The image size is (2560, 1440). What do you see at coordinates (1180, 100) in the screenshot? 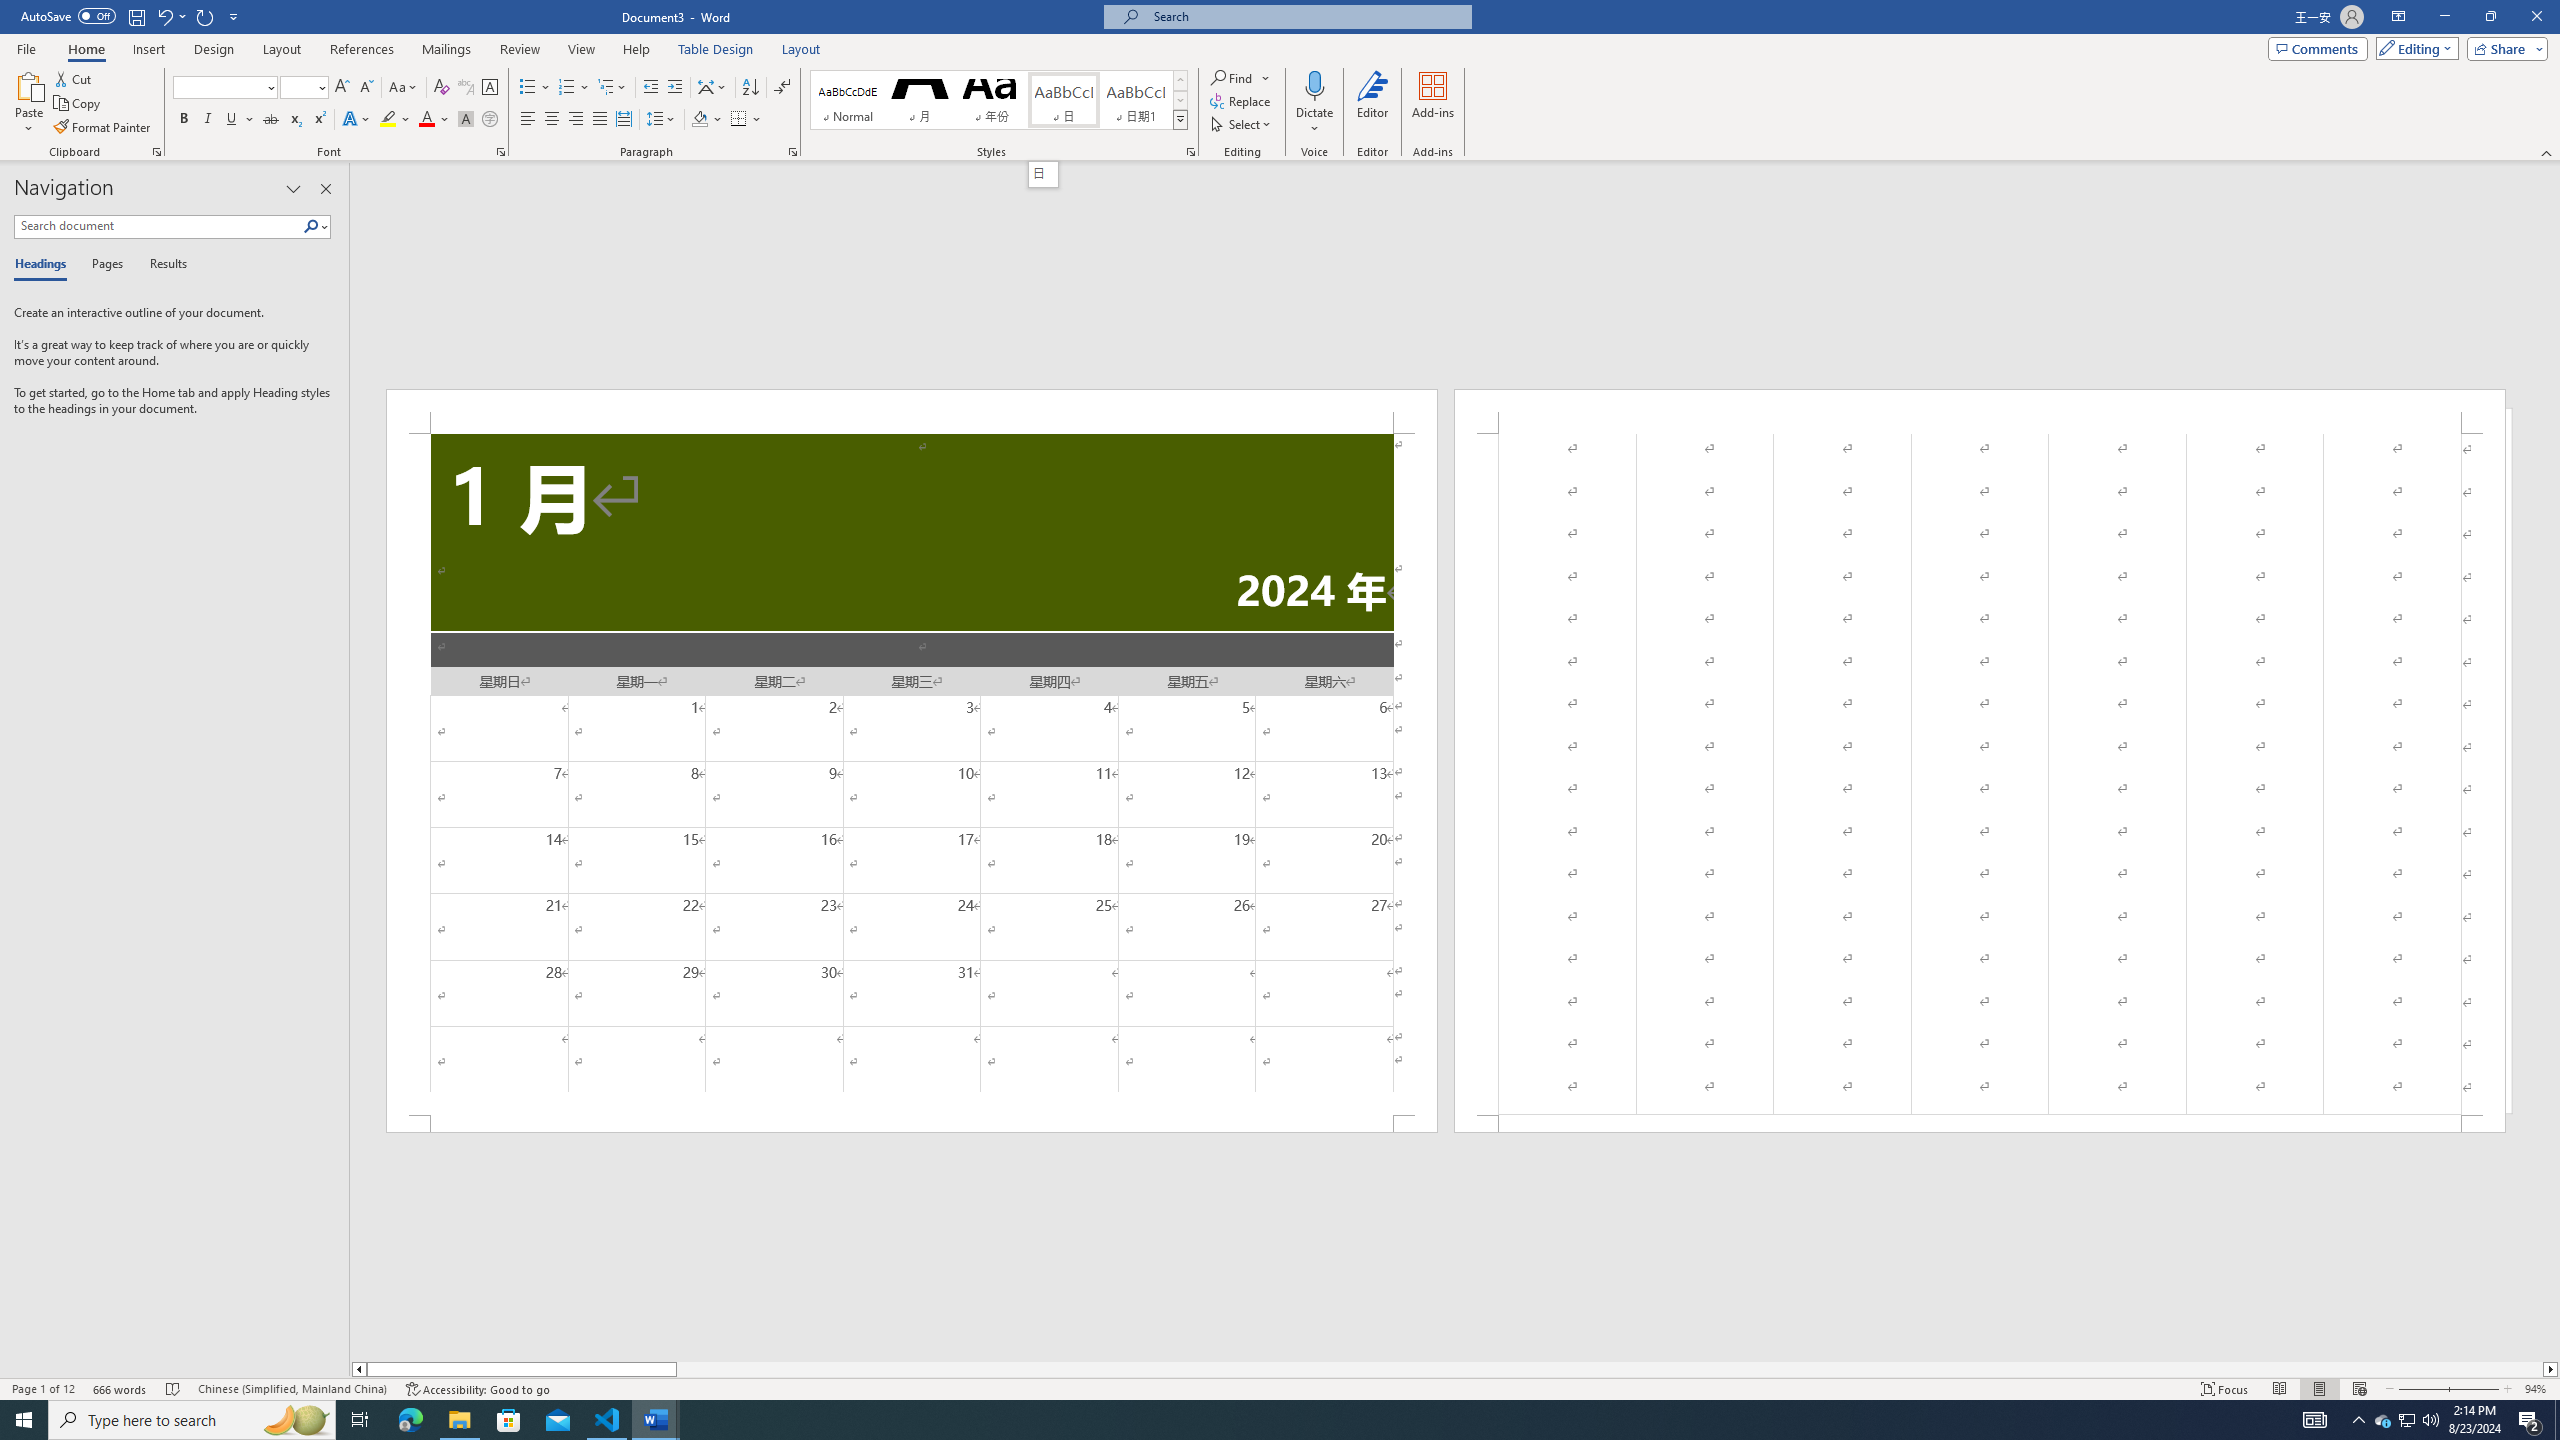
I see `Row Down` at bounding box center [1180, 100].